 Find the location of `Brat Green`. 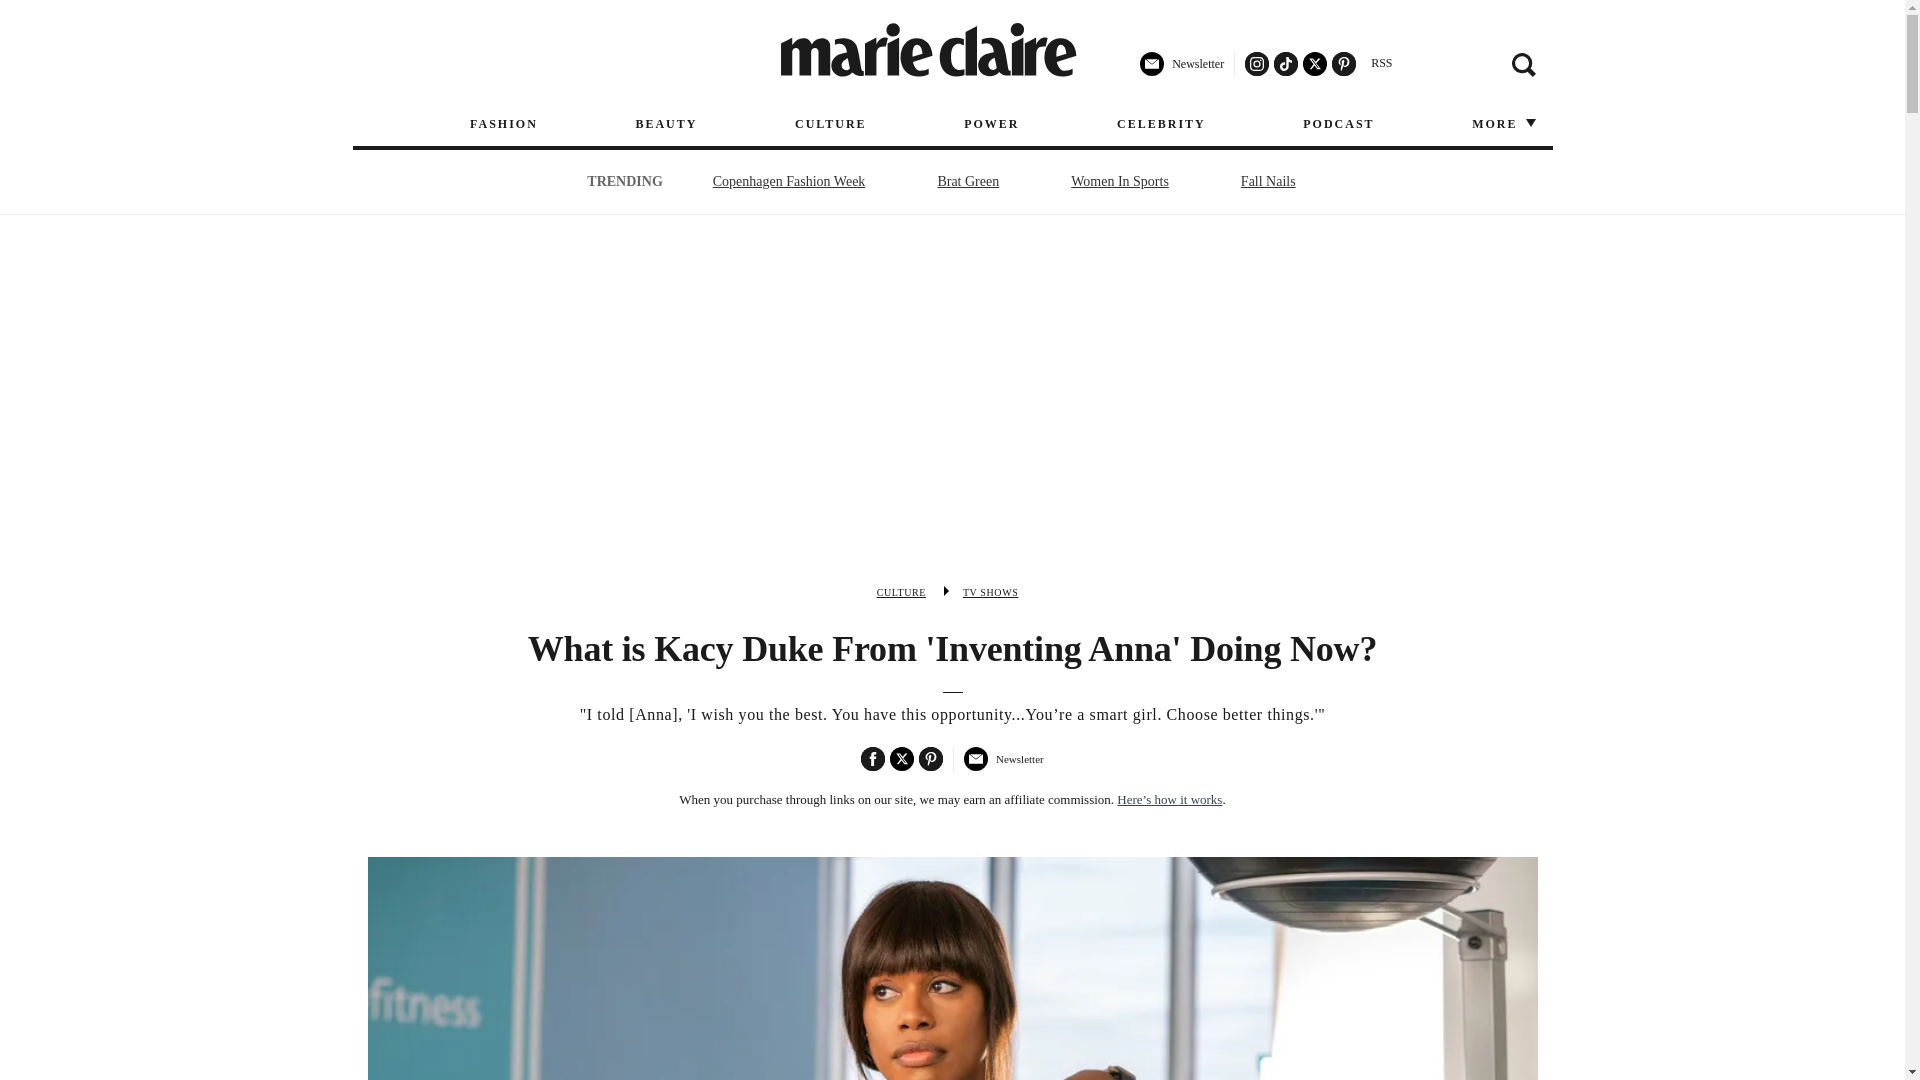

Brat Green is located at coordinates (968, 181).